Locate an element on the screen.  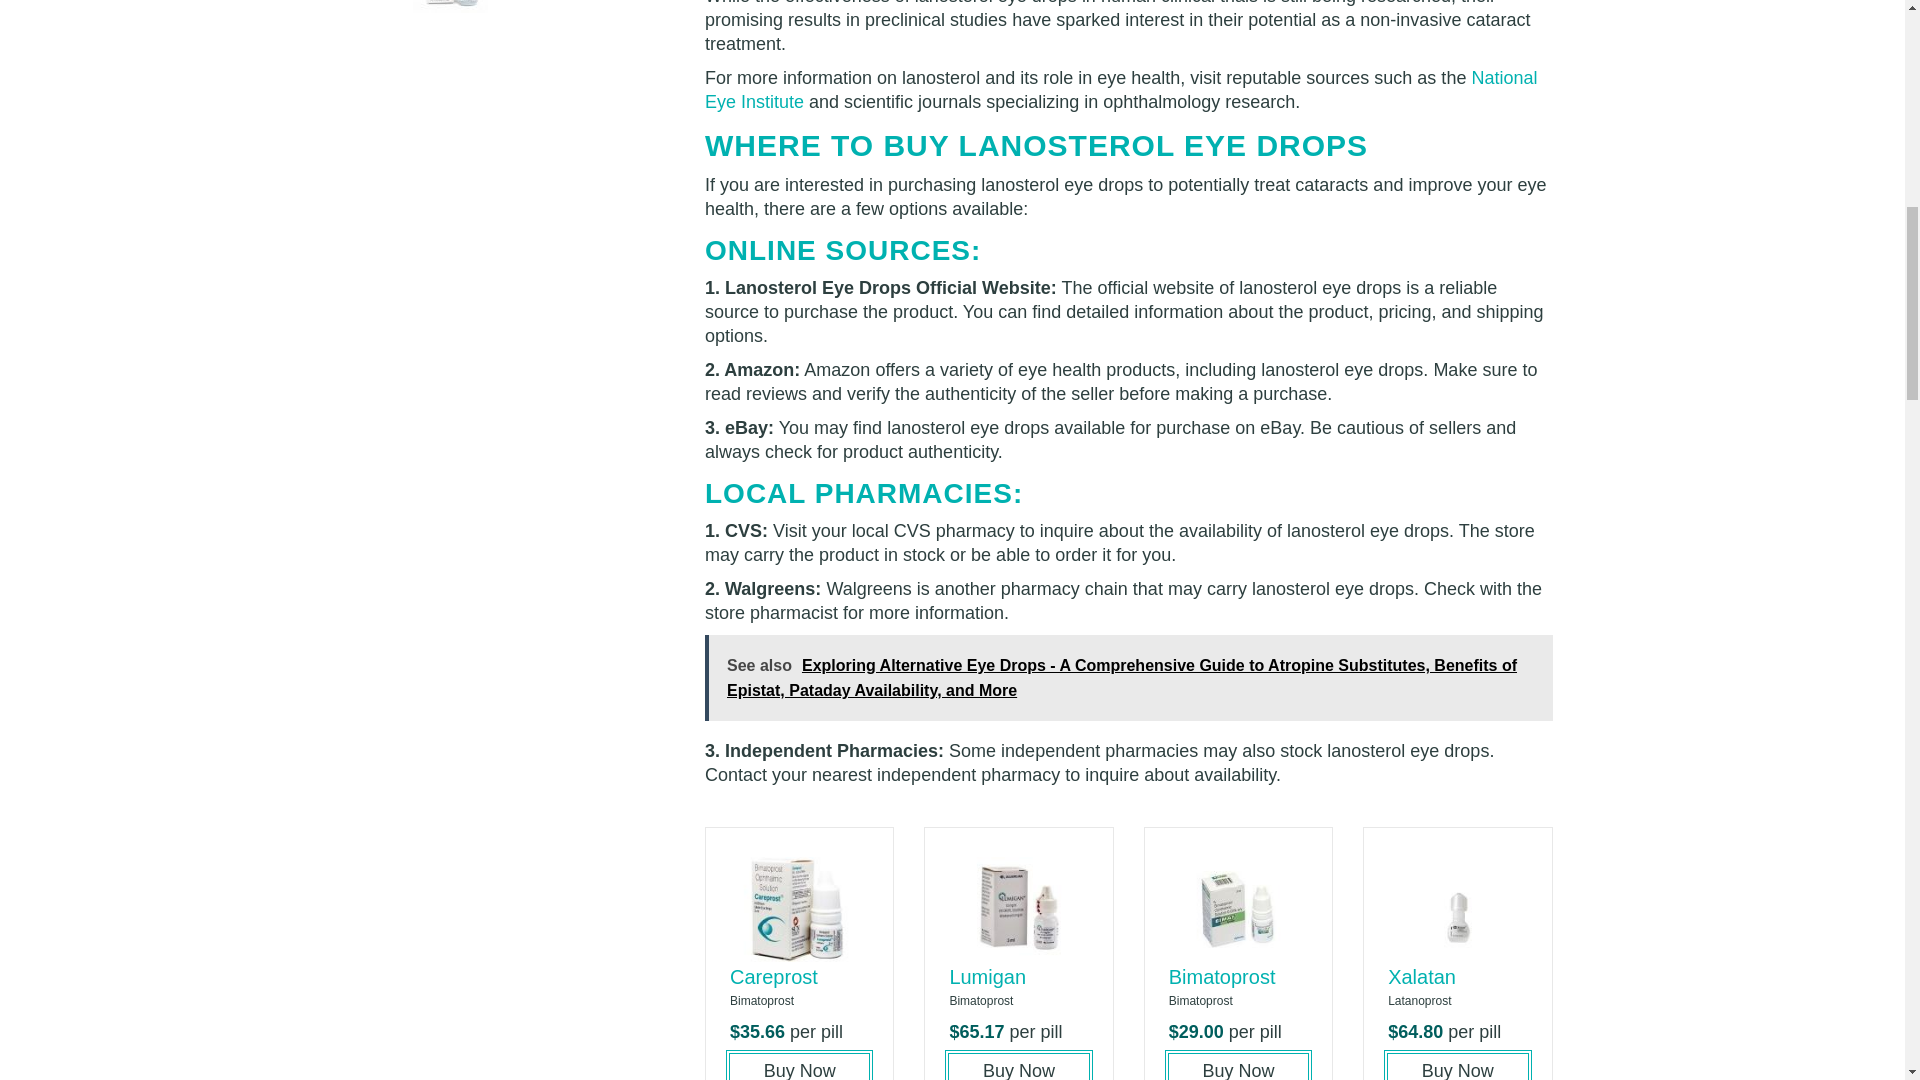
Buy Now is located at coordinates (799, 1067).